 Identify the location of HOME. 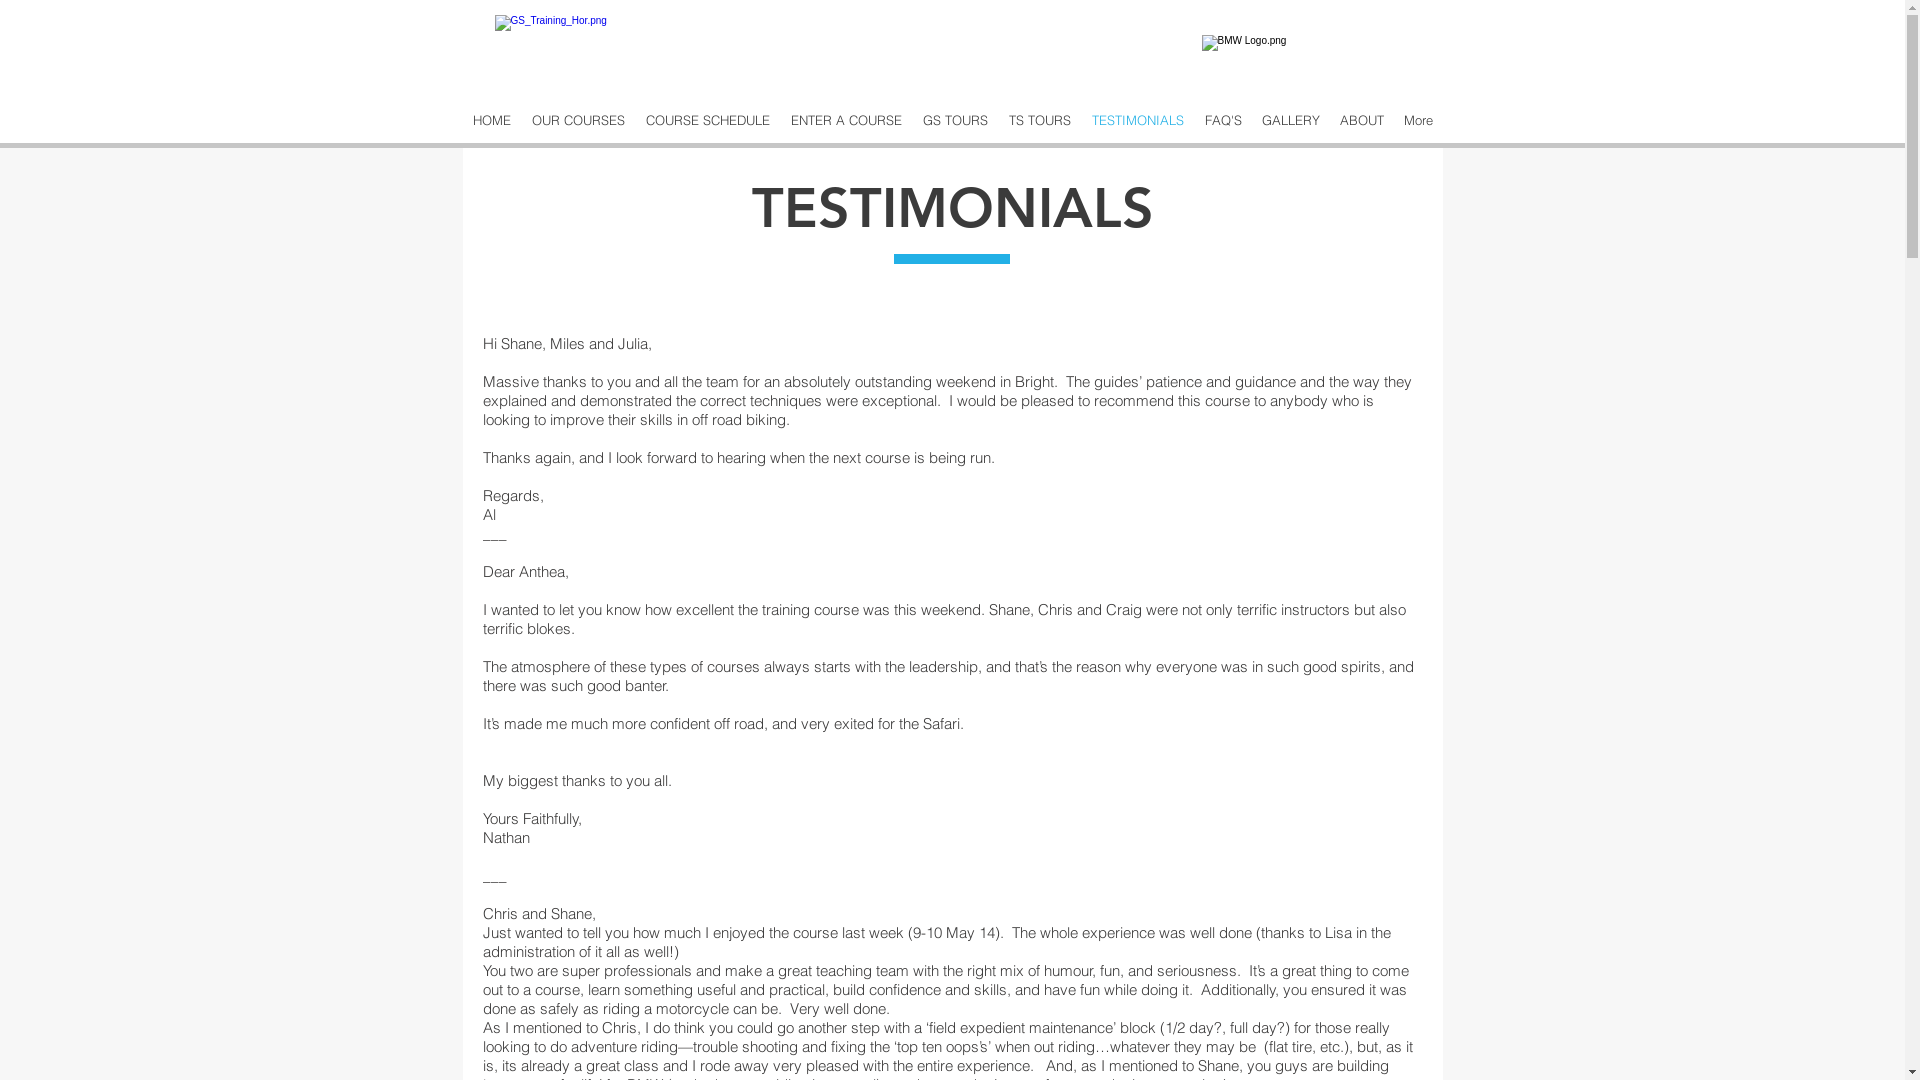
(492, 120).